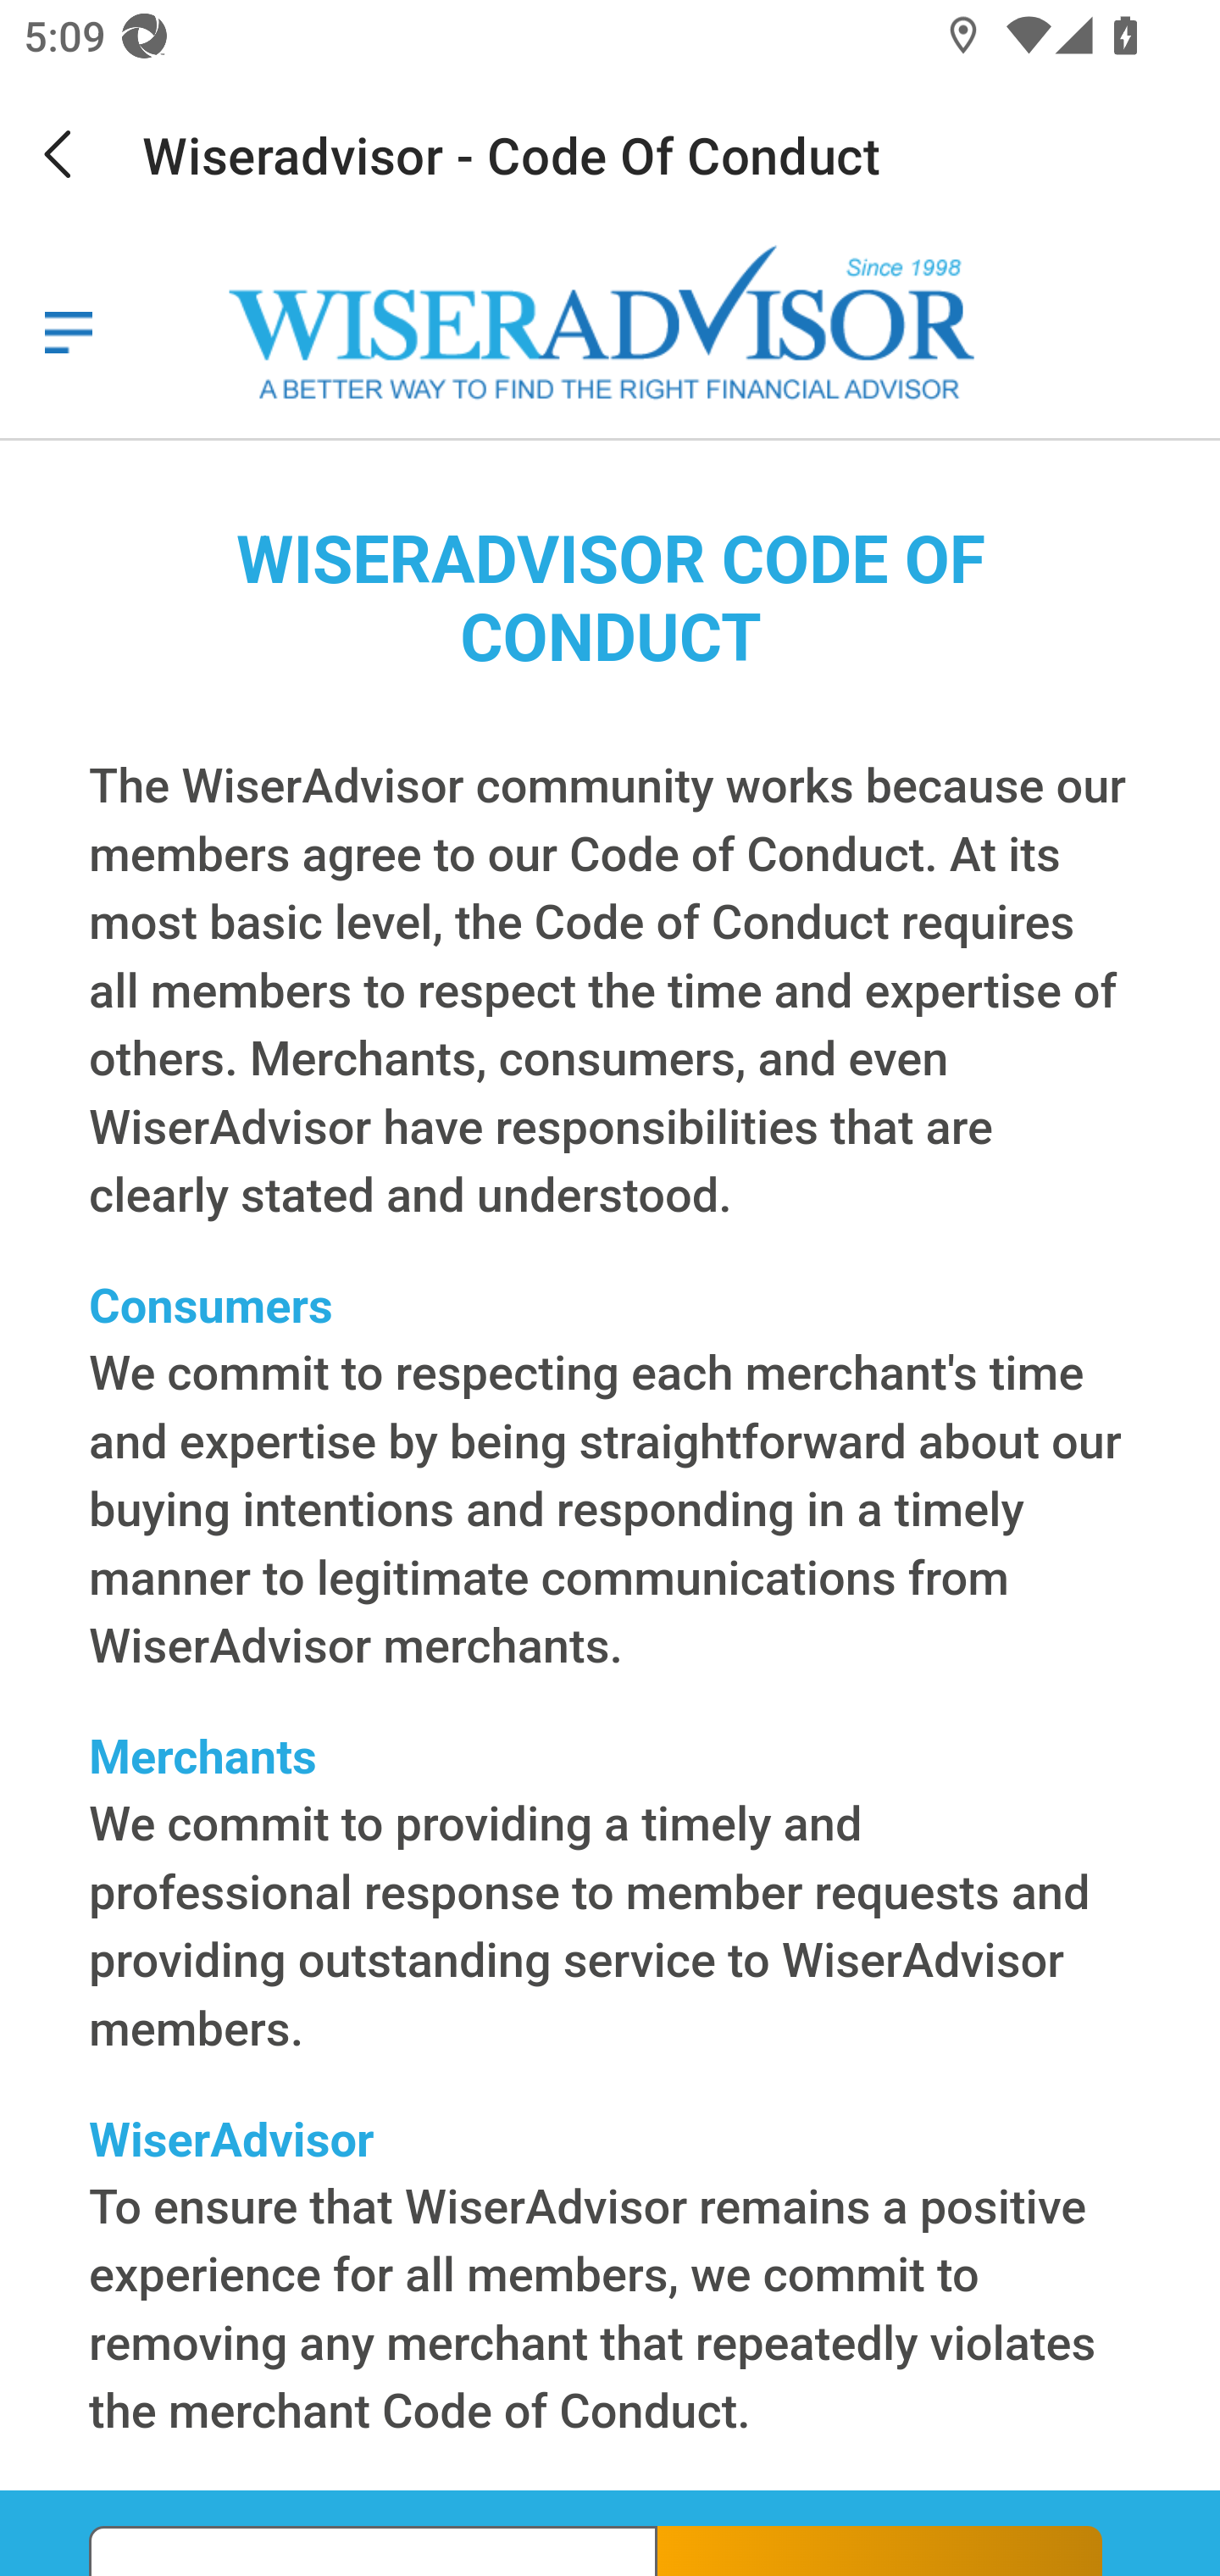 The width and height of the screenshot is (1220, 2576). I want to click on wiseradvisor, so click(68, 332).